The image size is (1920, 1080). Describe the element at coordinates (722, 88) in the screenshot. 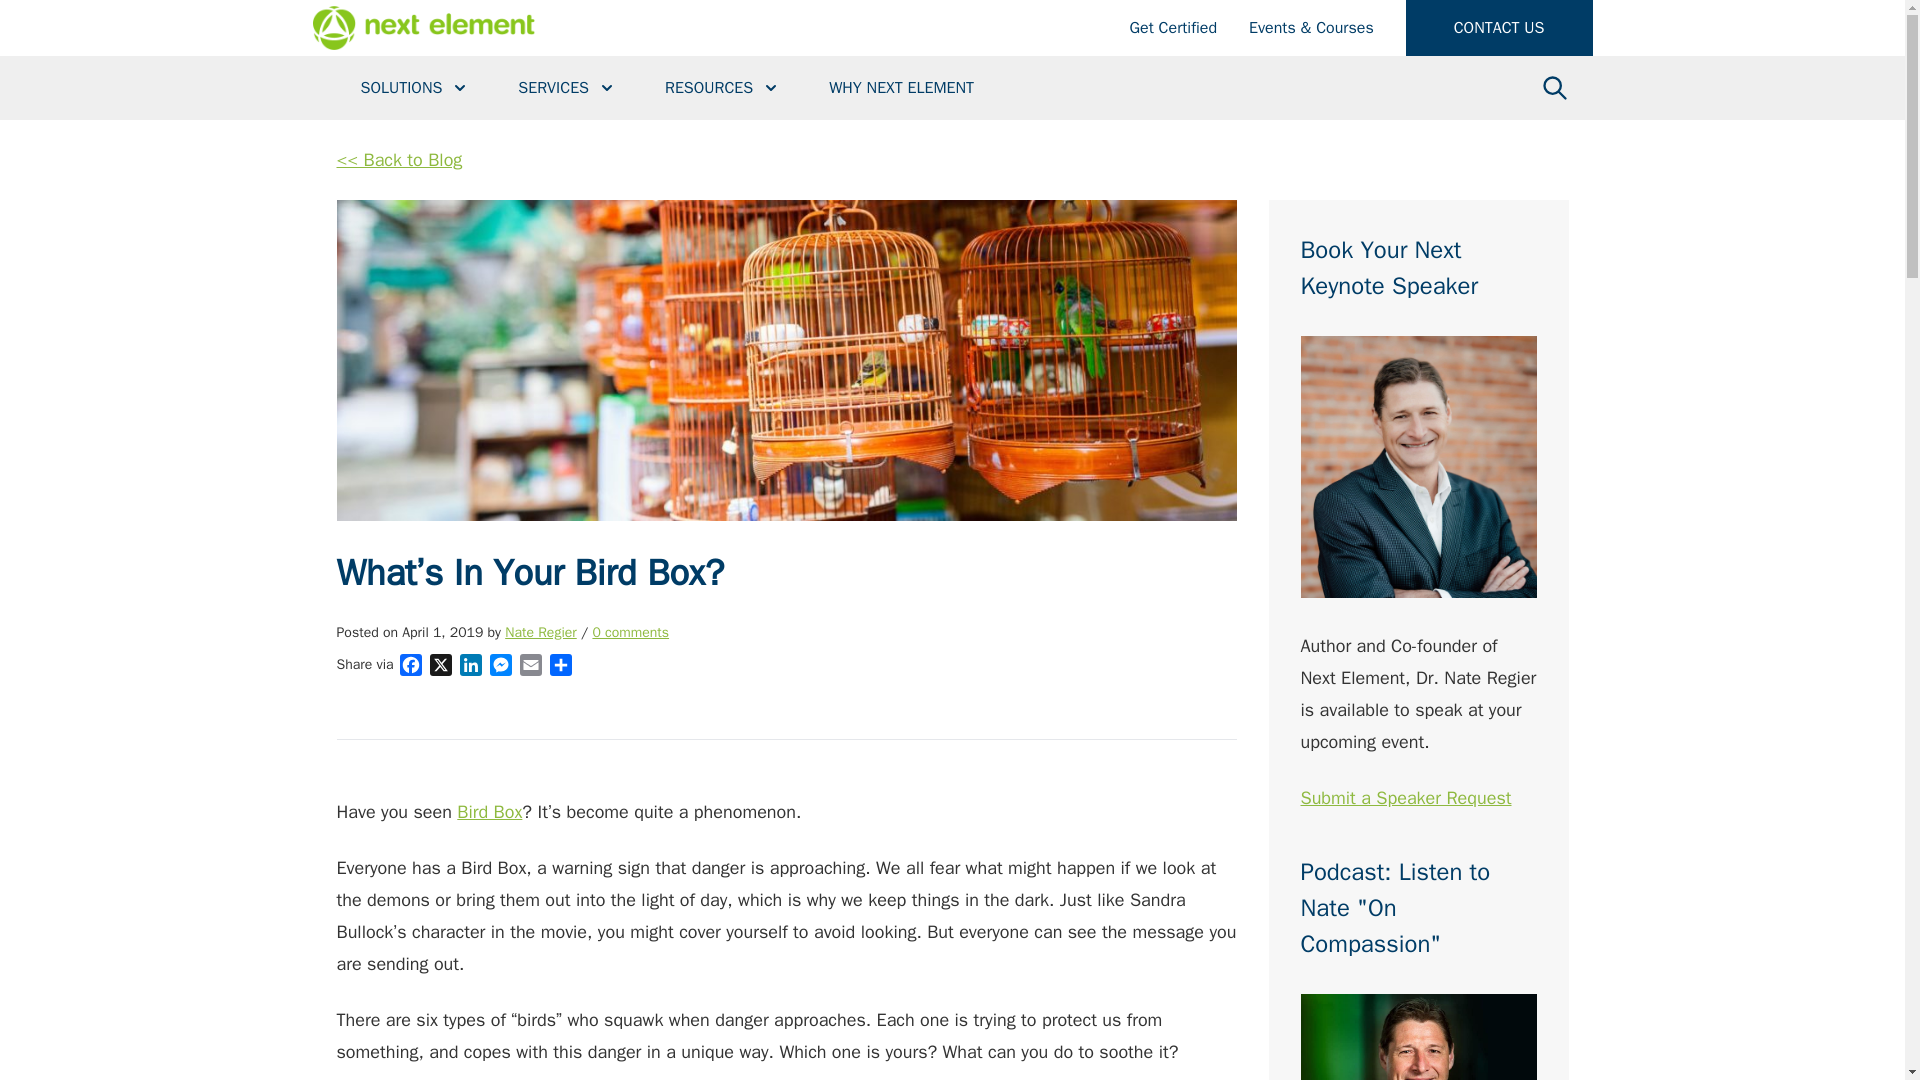

I see `RESOURCES` at that location.